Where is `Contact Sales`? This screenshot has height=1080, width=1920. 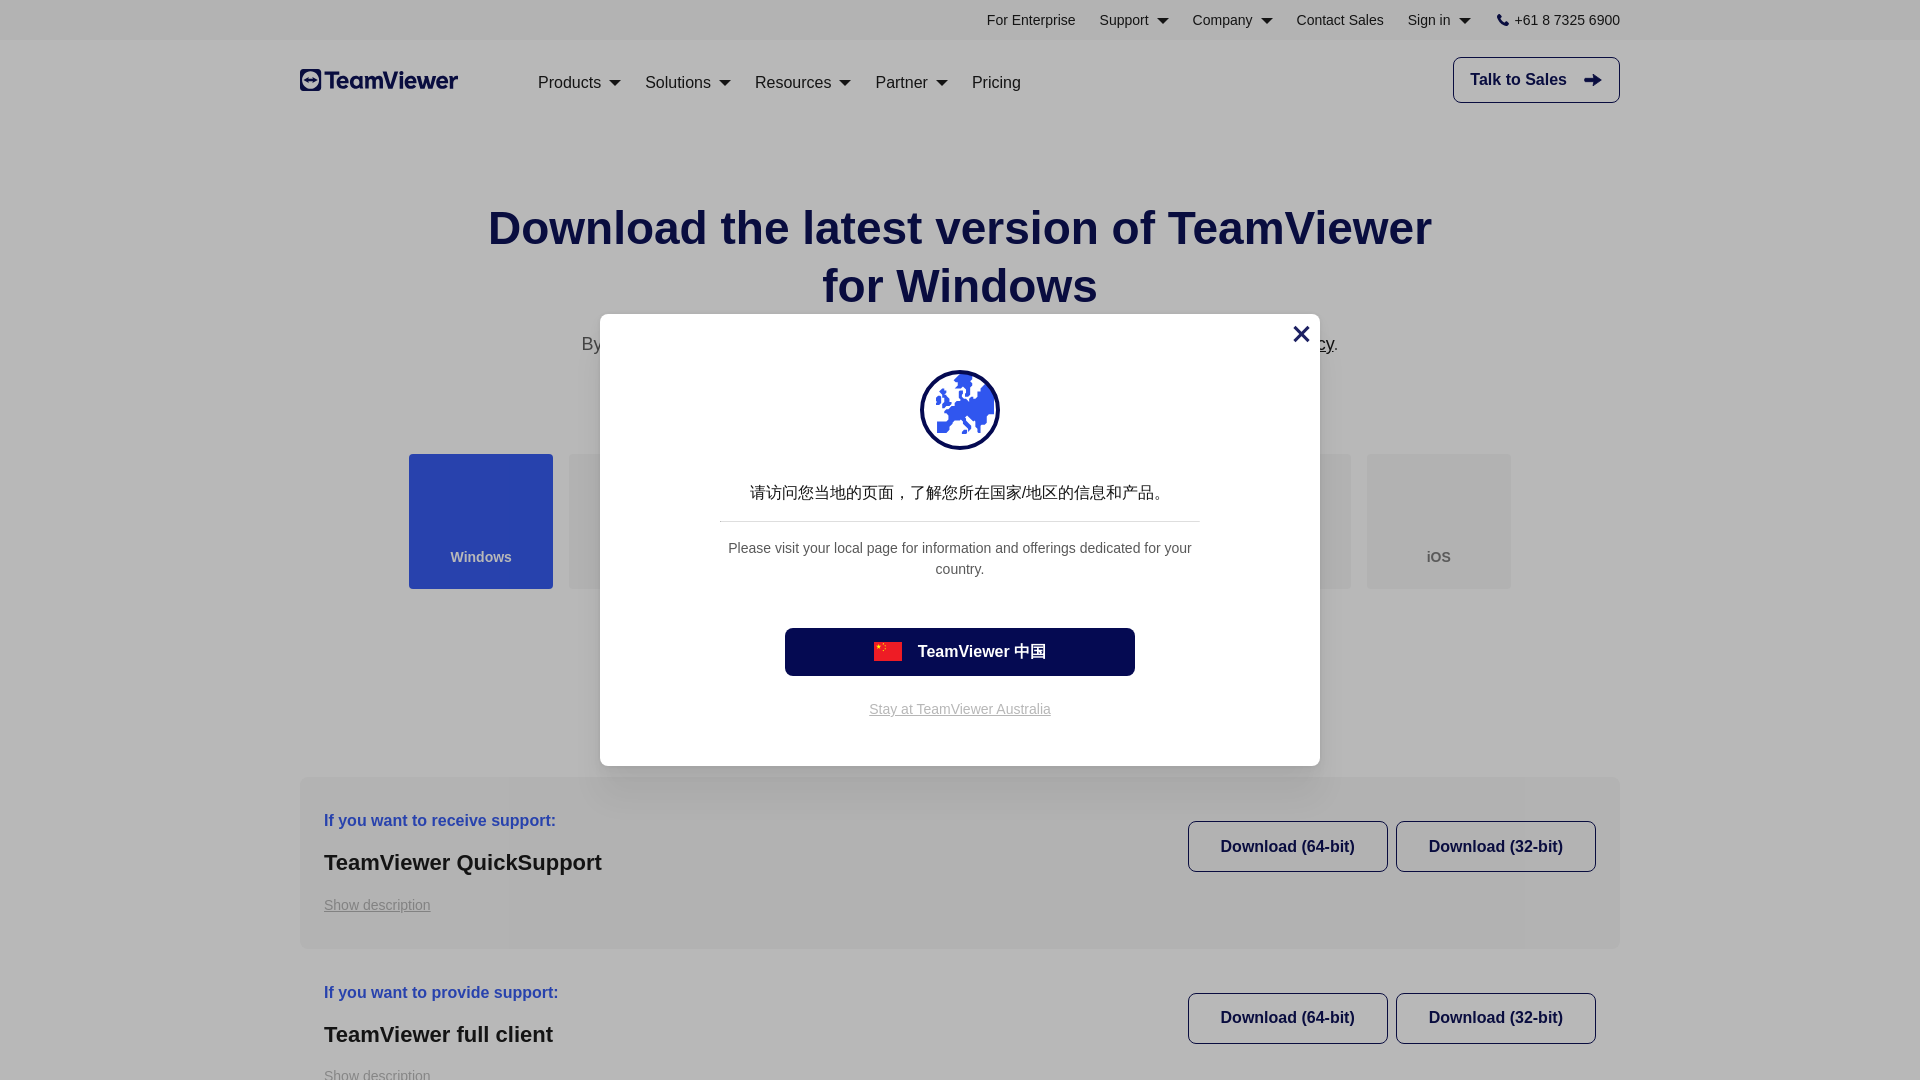
Contact Sales is located at coordinates (1340, 20).